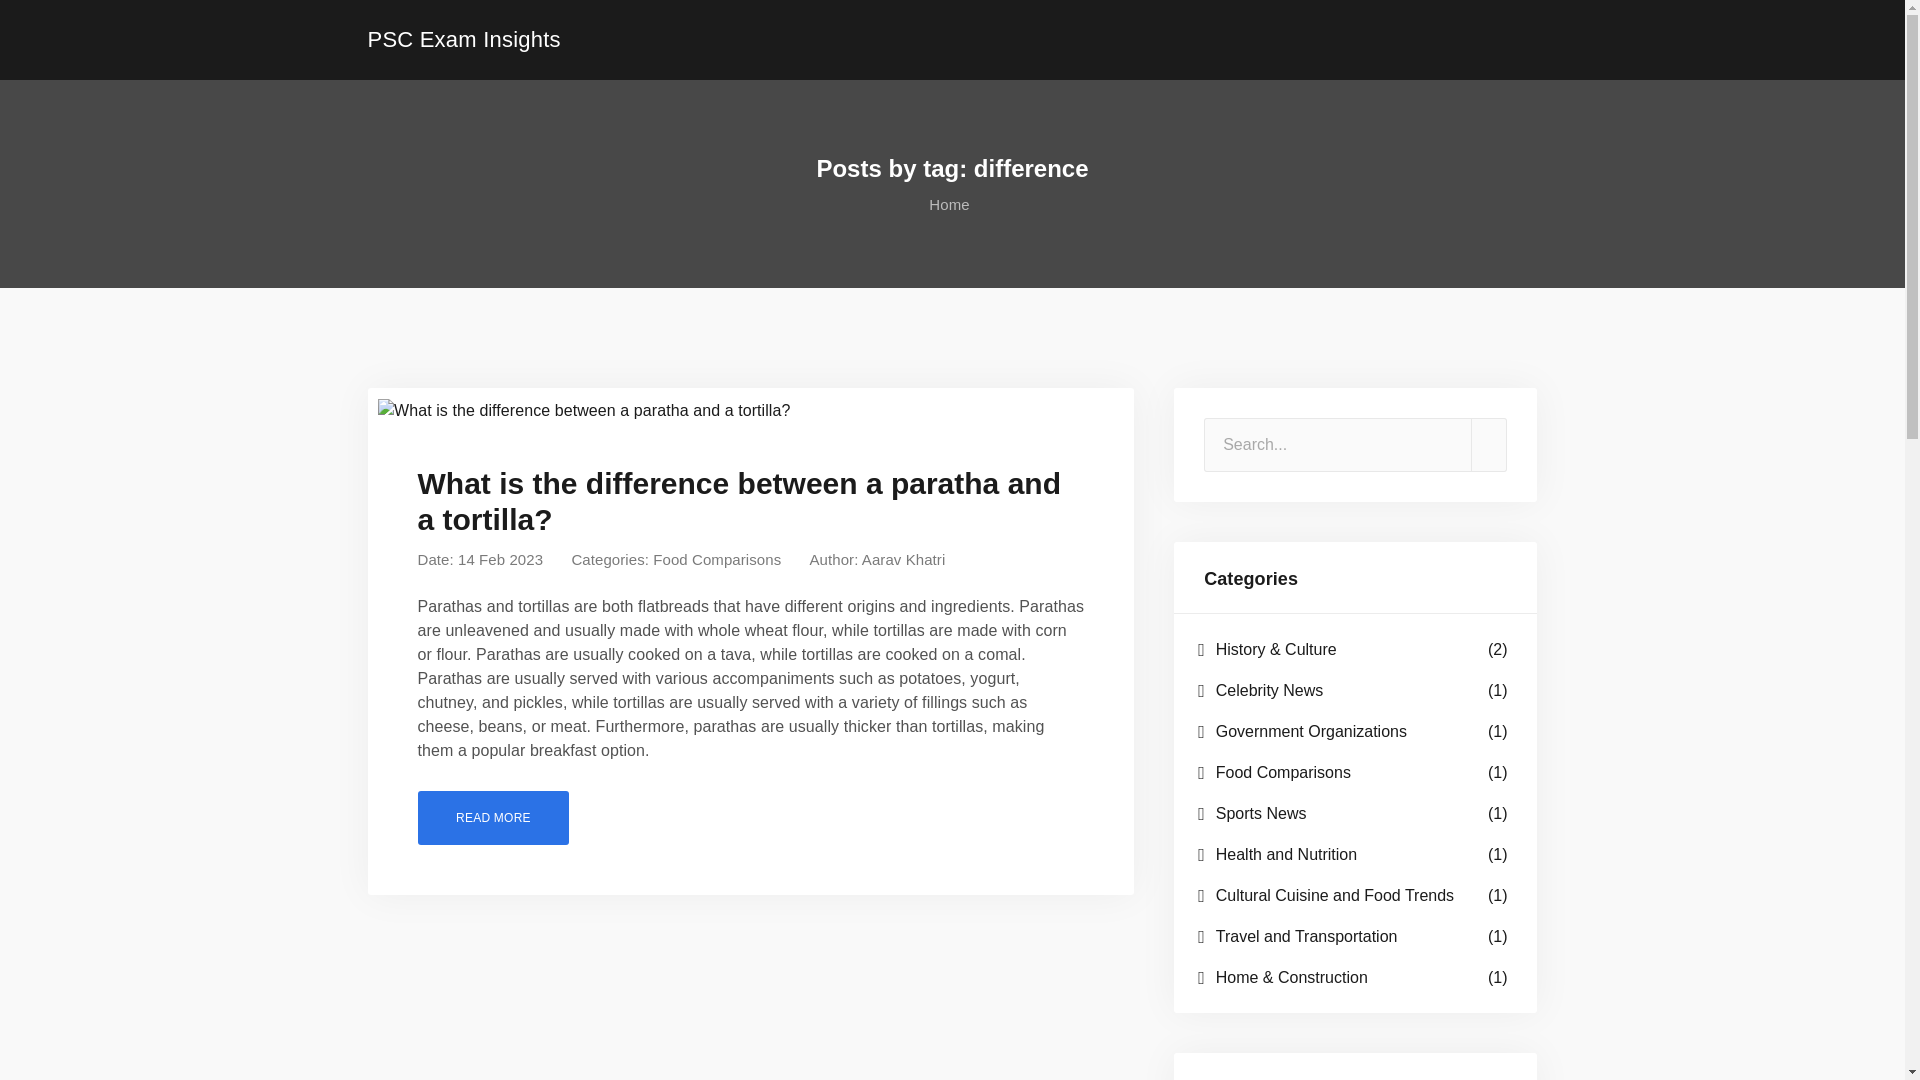  What do you see at coordinates (904, 559) in the screenshot?
I see `Aarav Khatri` at bounding box center [904, 559].